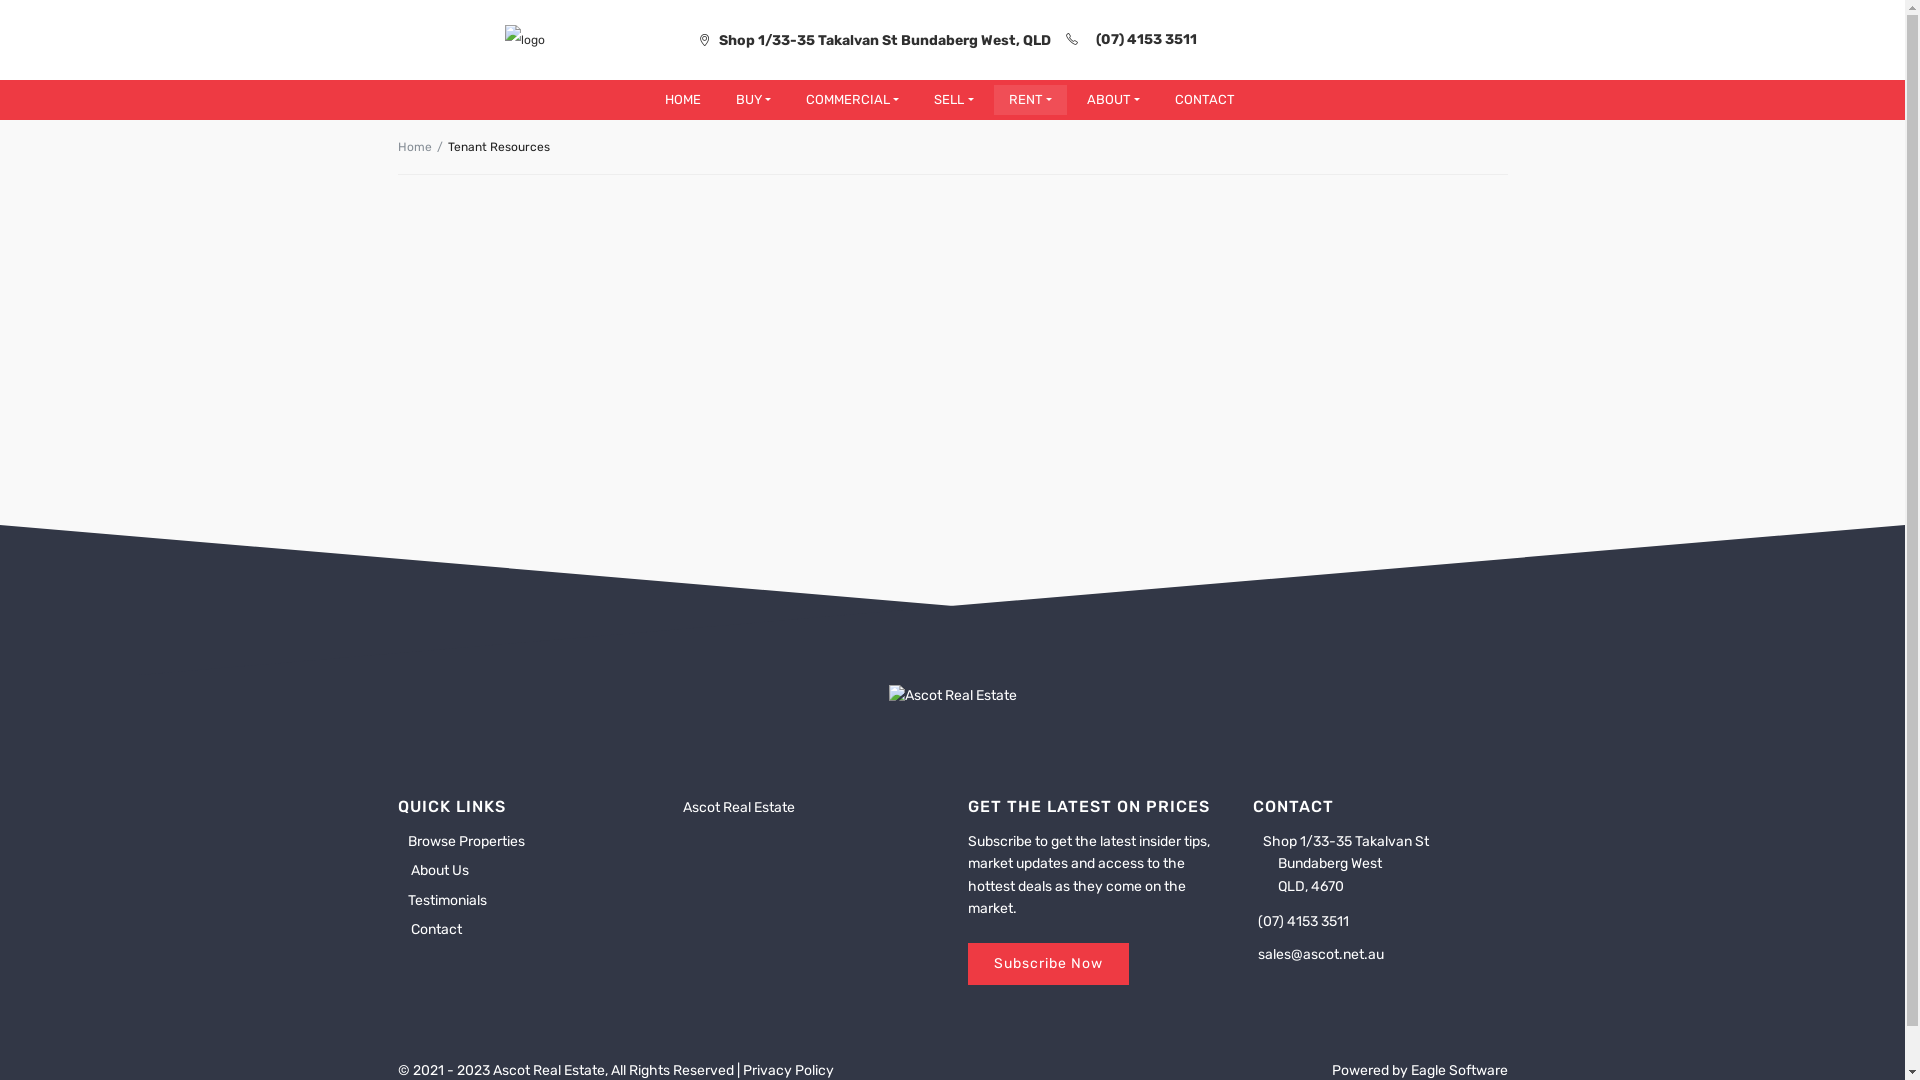 This screenshot has height=1080, width=1920. I want to click on Testimonials, so click(442, 900).